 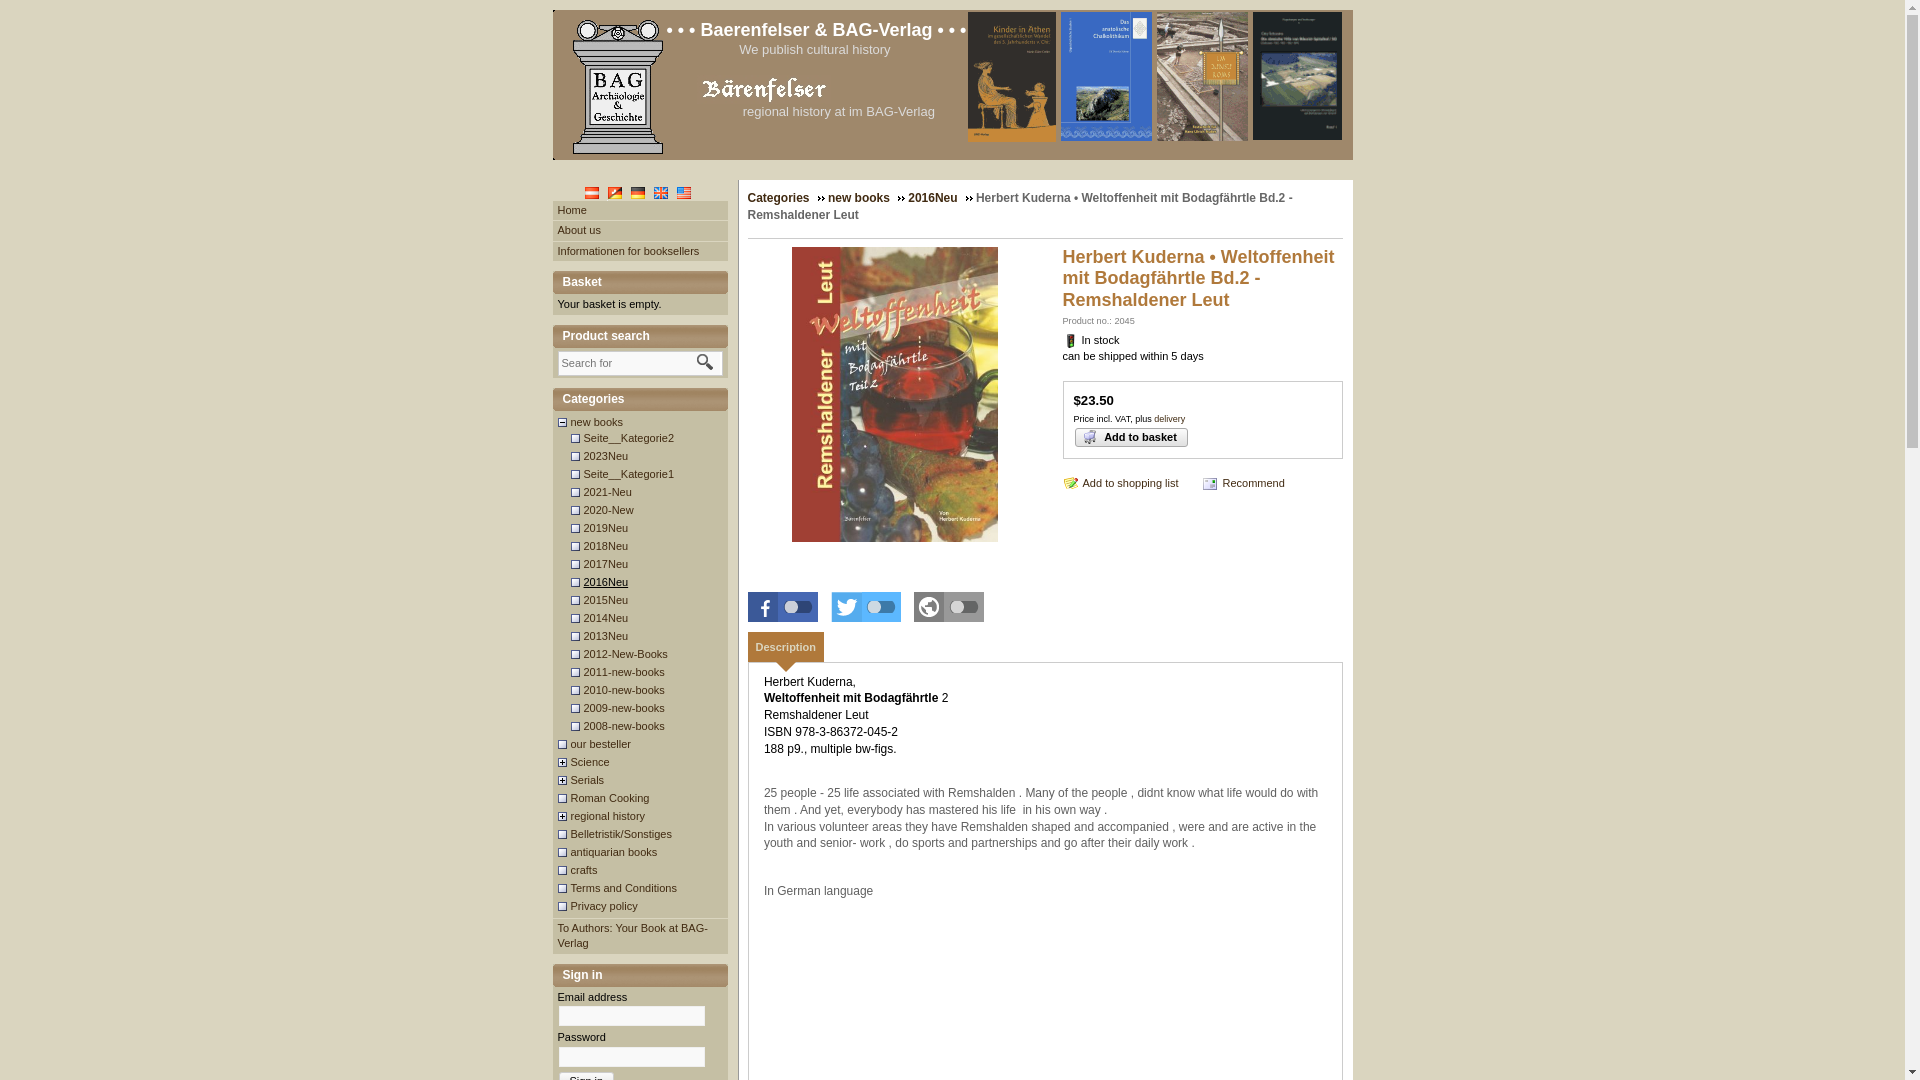 What do you see at coordinates (604, 905) in the screenshot?
I see `Privacy policy` at bounding box center [604, 905].